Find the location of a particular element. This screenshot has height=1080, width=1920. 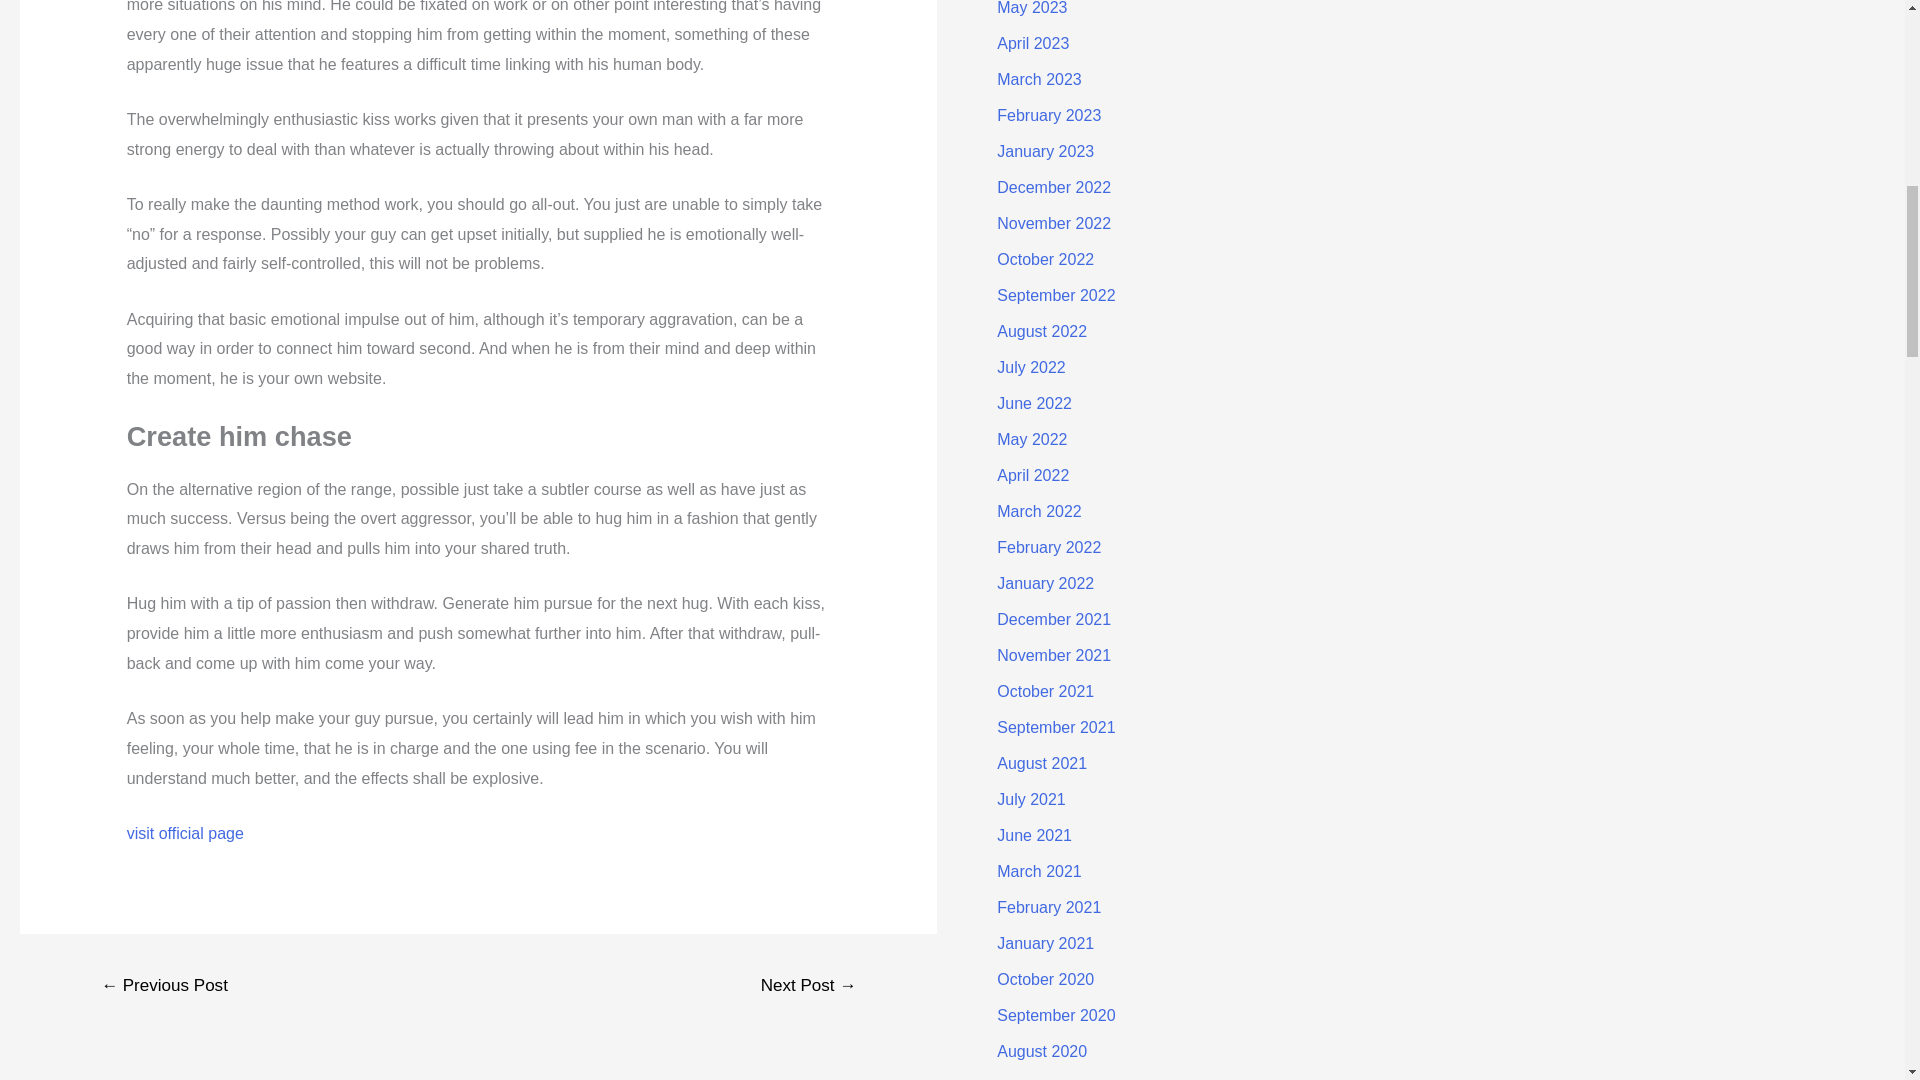

February 2022 is located at coordinates (1048, 547).